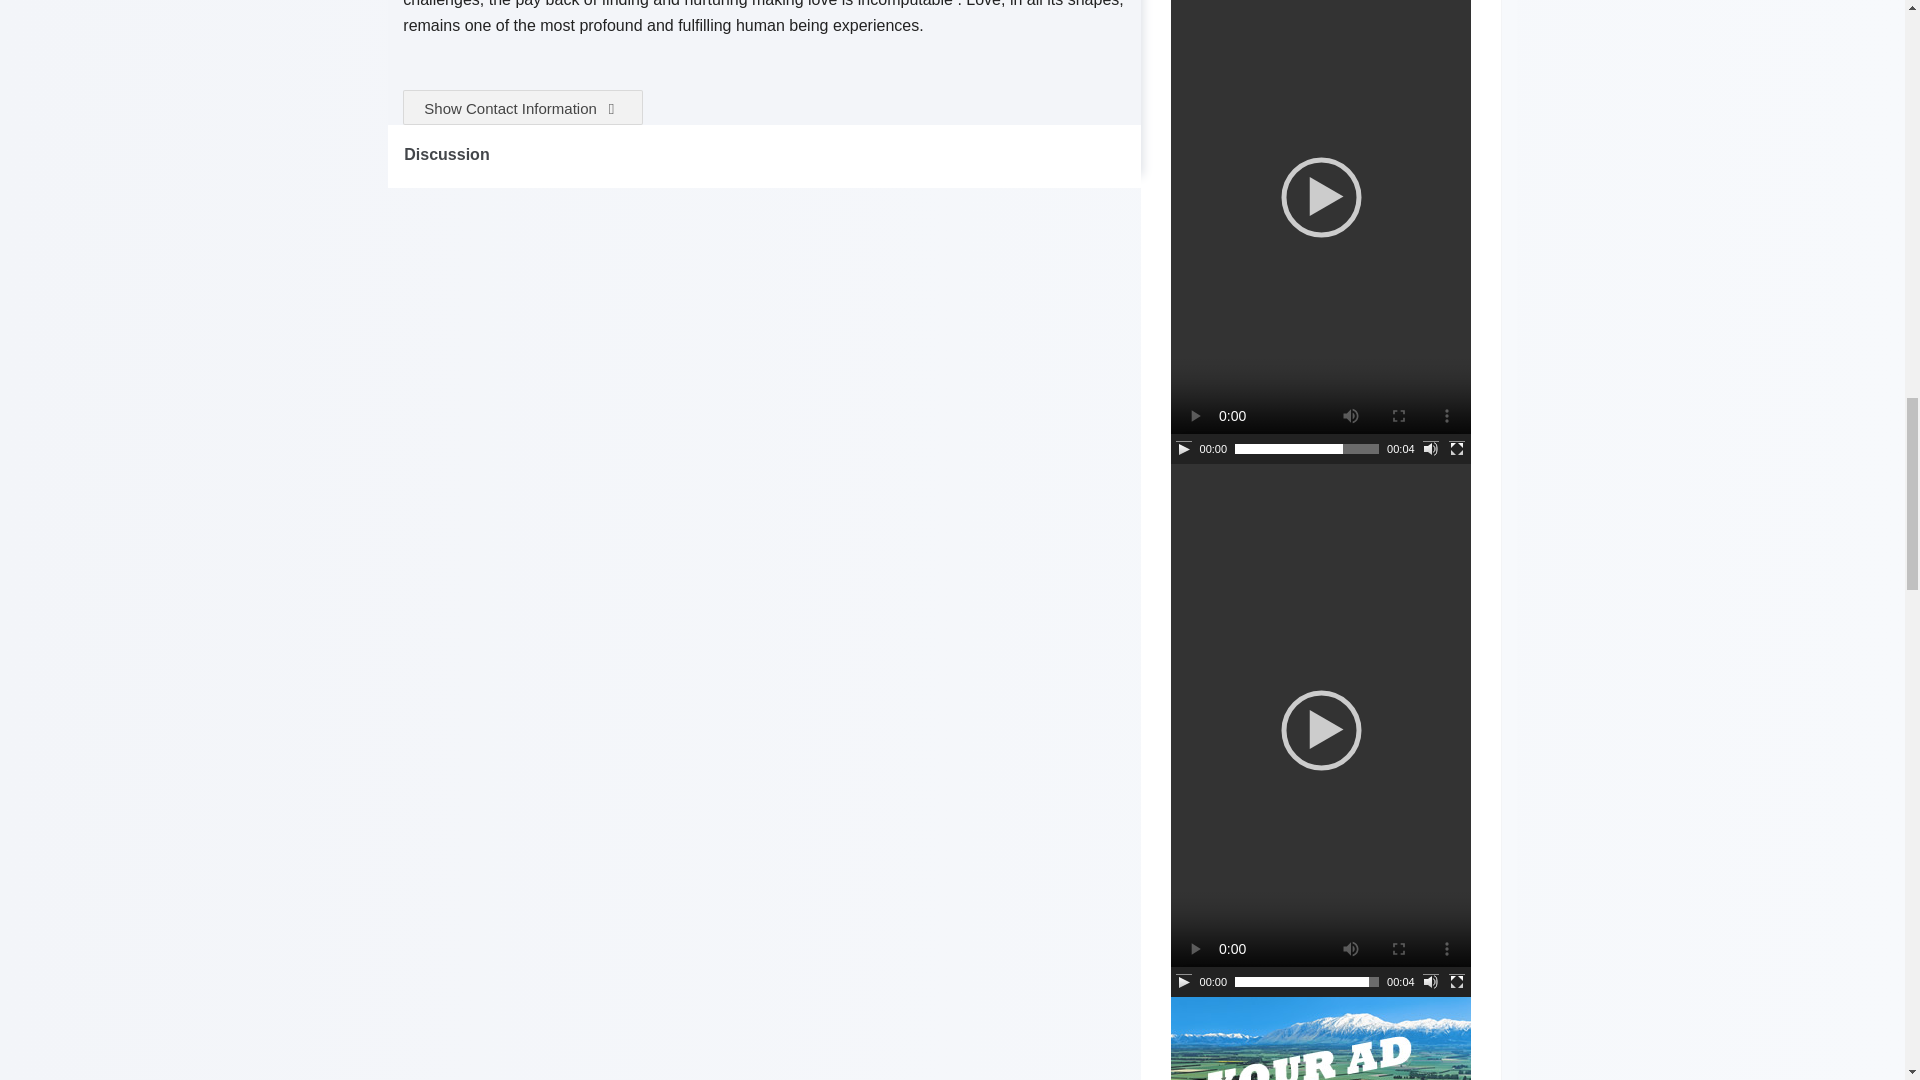  Describe the element at coordinates (1430, 448) in the screenshot. I see `Mute` at that location.